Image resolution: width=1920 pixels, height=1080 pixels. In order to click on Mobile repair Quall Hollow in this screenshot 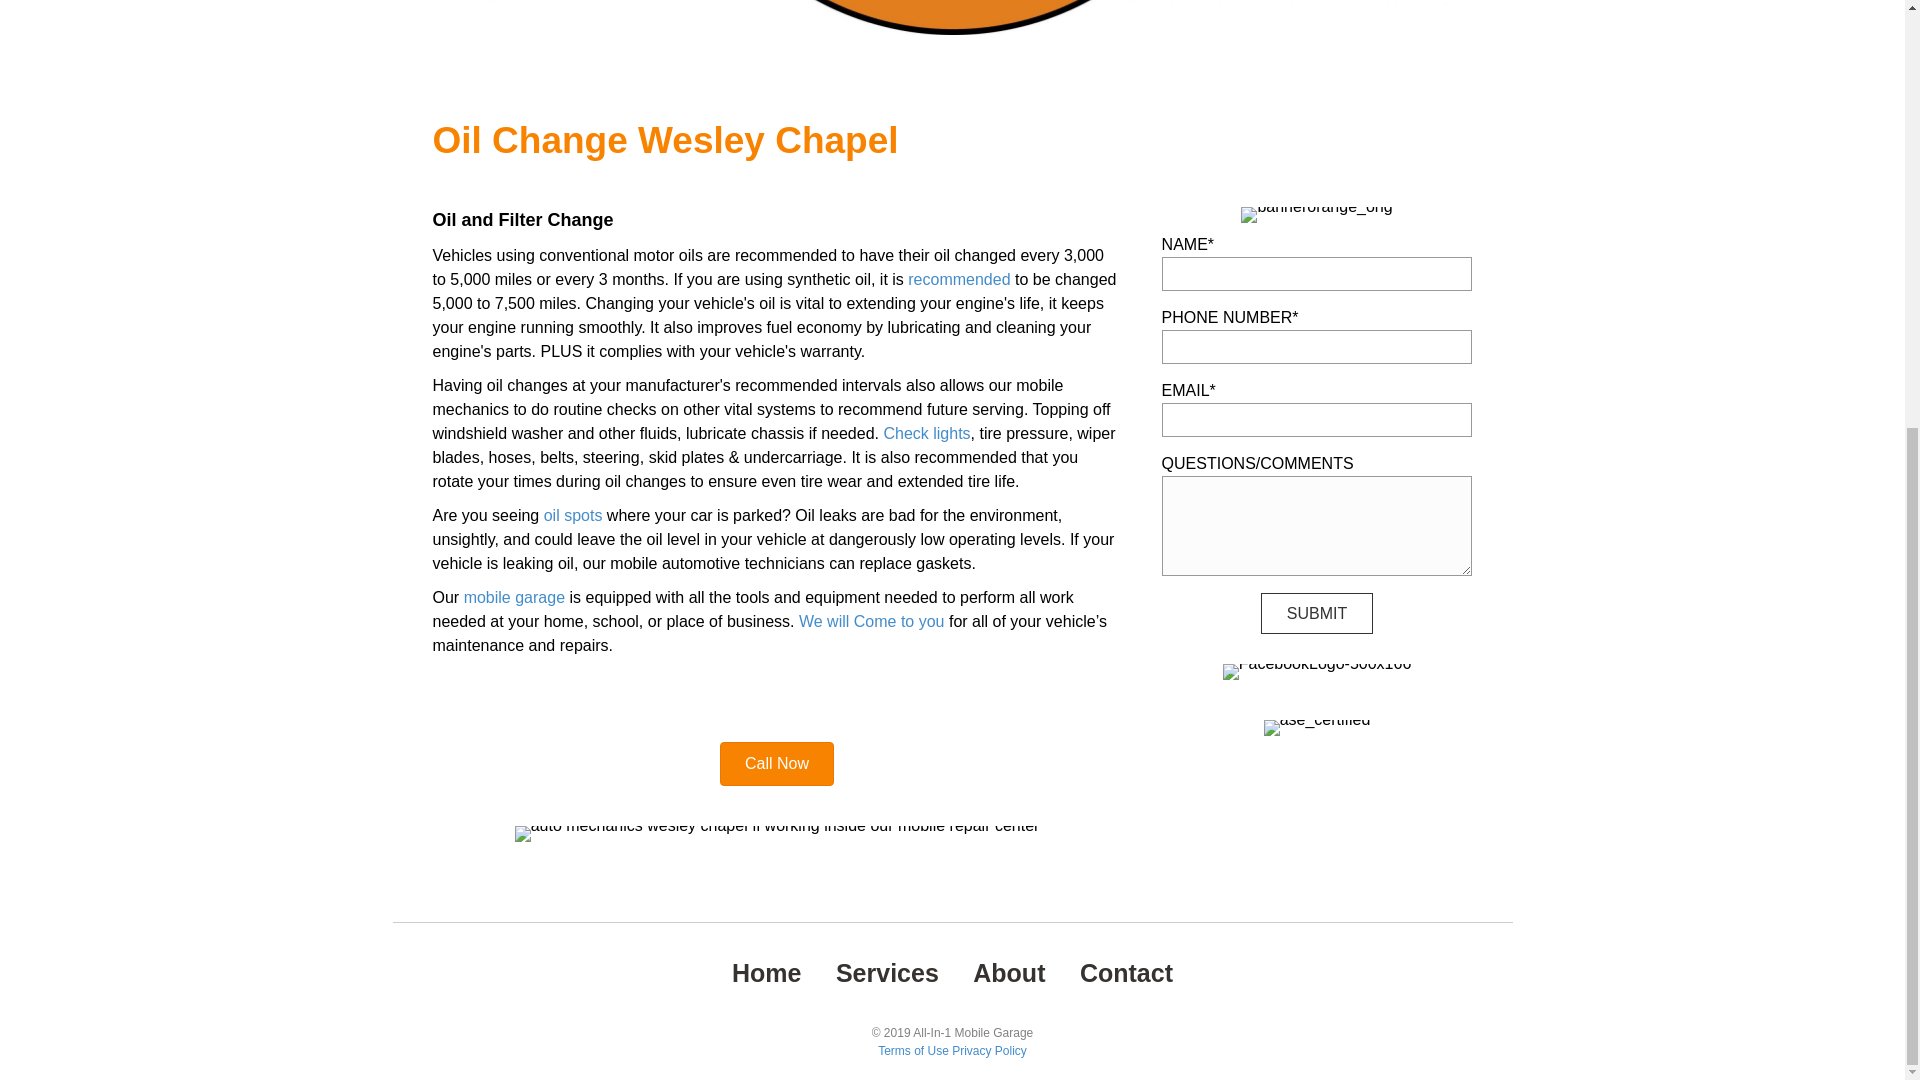, I will do `click(777, 834)`.